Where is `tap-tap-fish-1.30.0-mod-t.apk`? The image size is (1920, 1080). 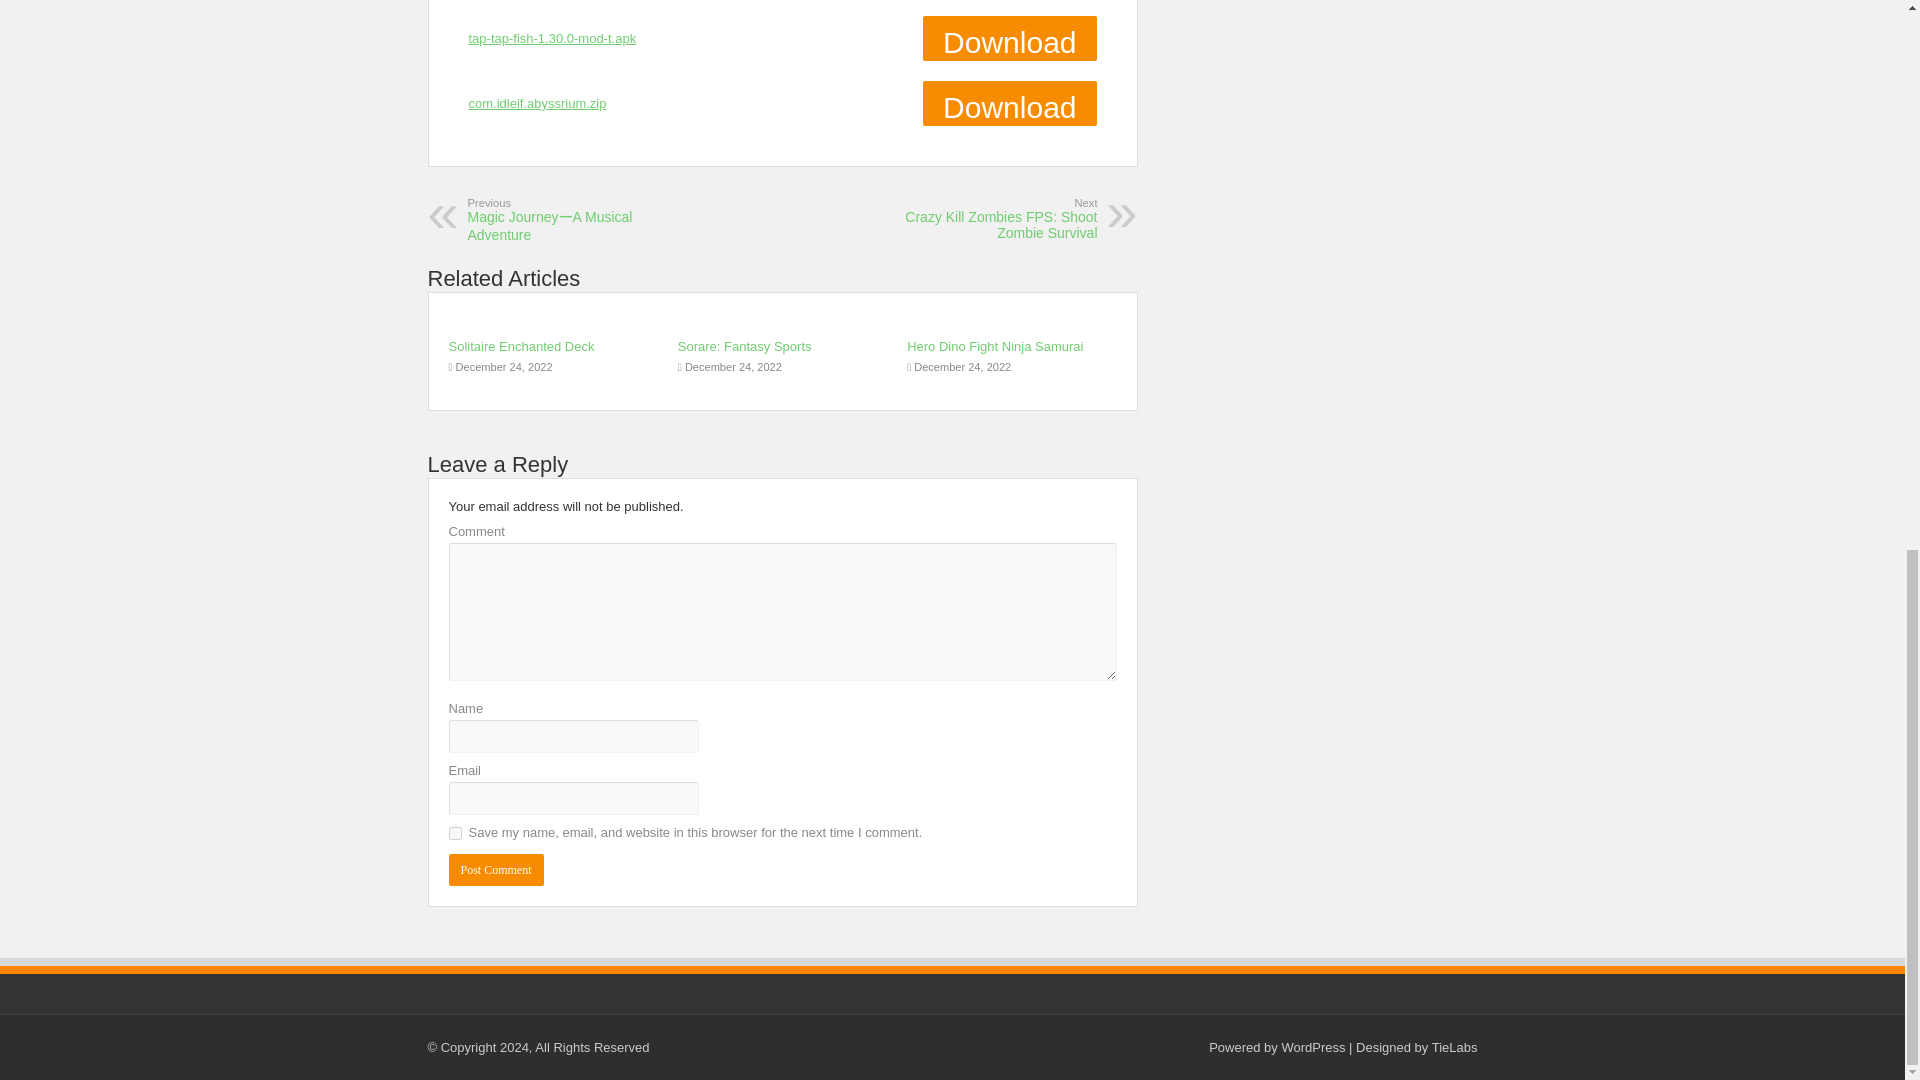 tap-tap-fish-1.30.0-mod-t.apk is located at coordinates (994, 218).